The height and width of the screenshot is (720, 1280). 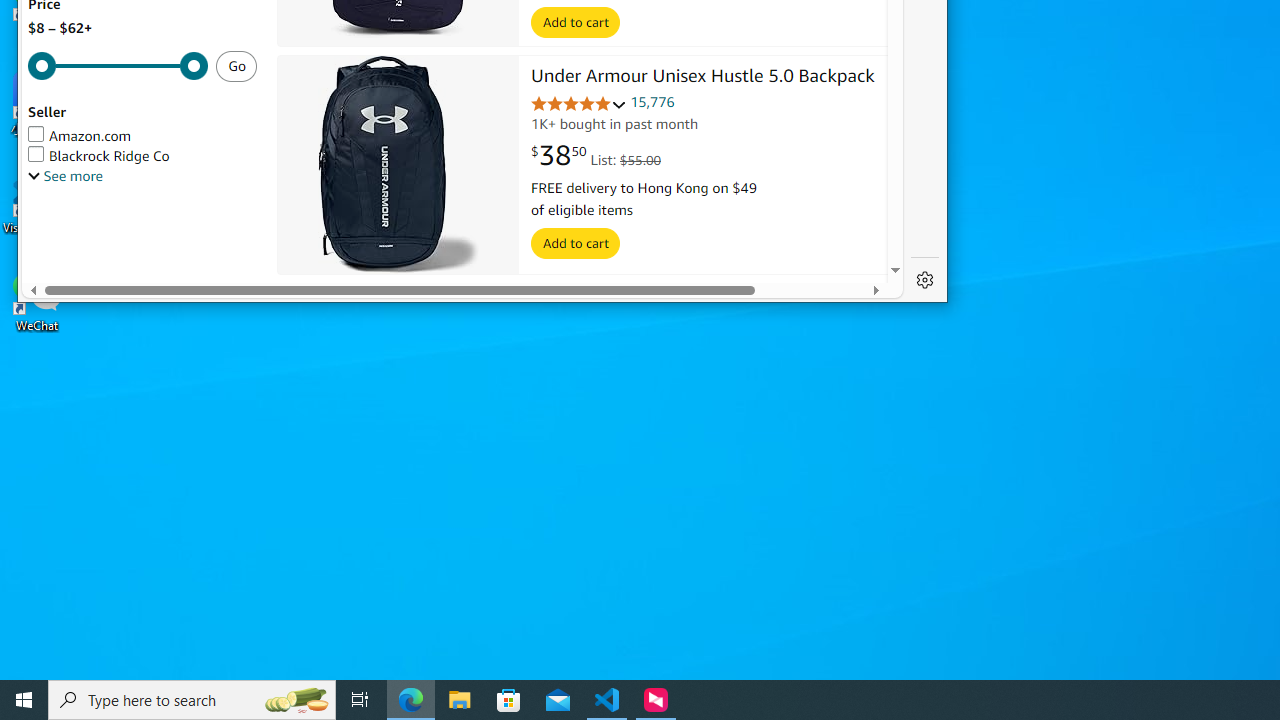 I want to click on Minimum, so click(x=118, y=66).